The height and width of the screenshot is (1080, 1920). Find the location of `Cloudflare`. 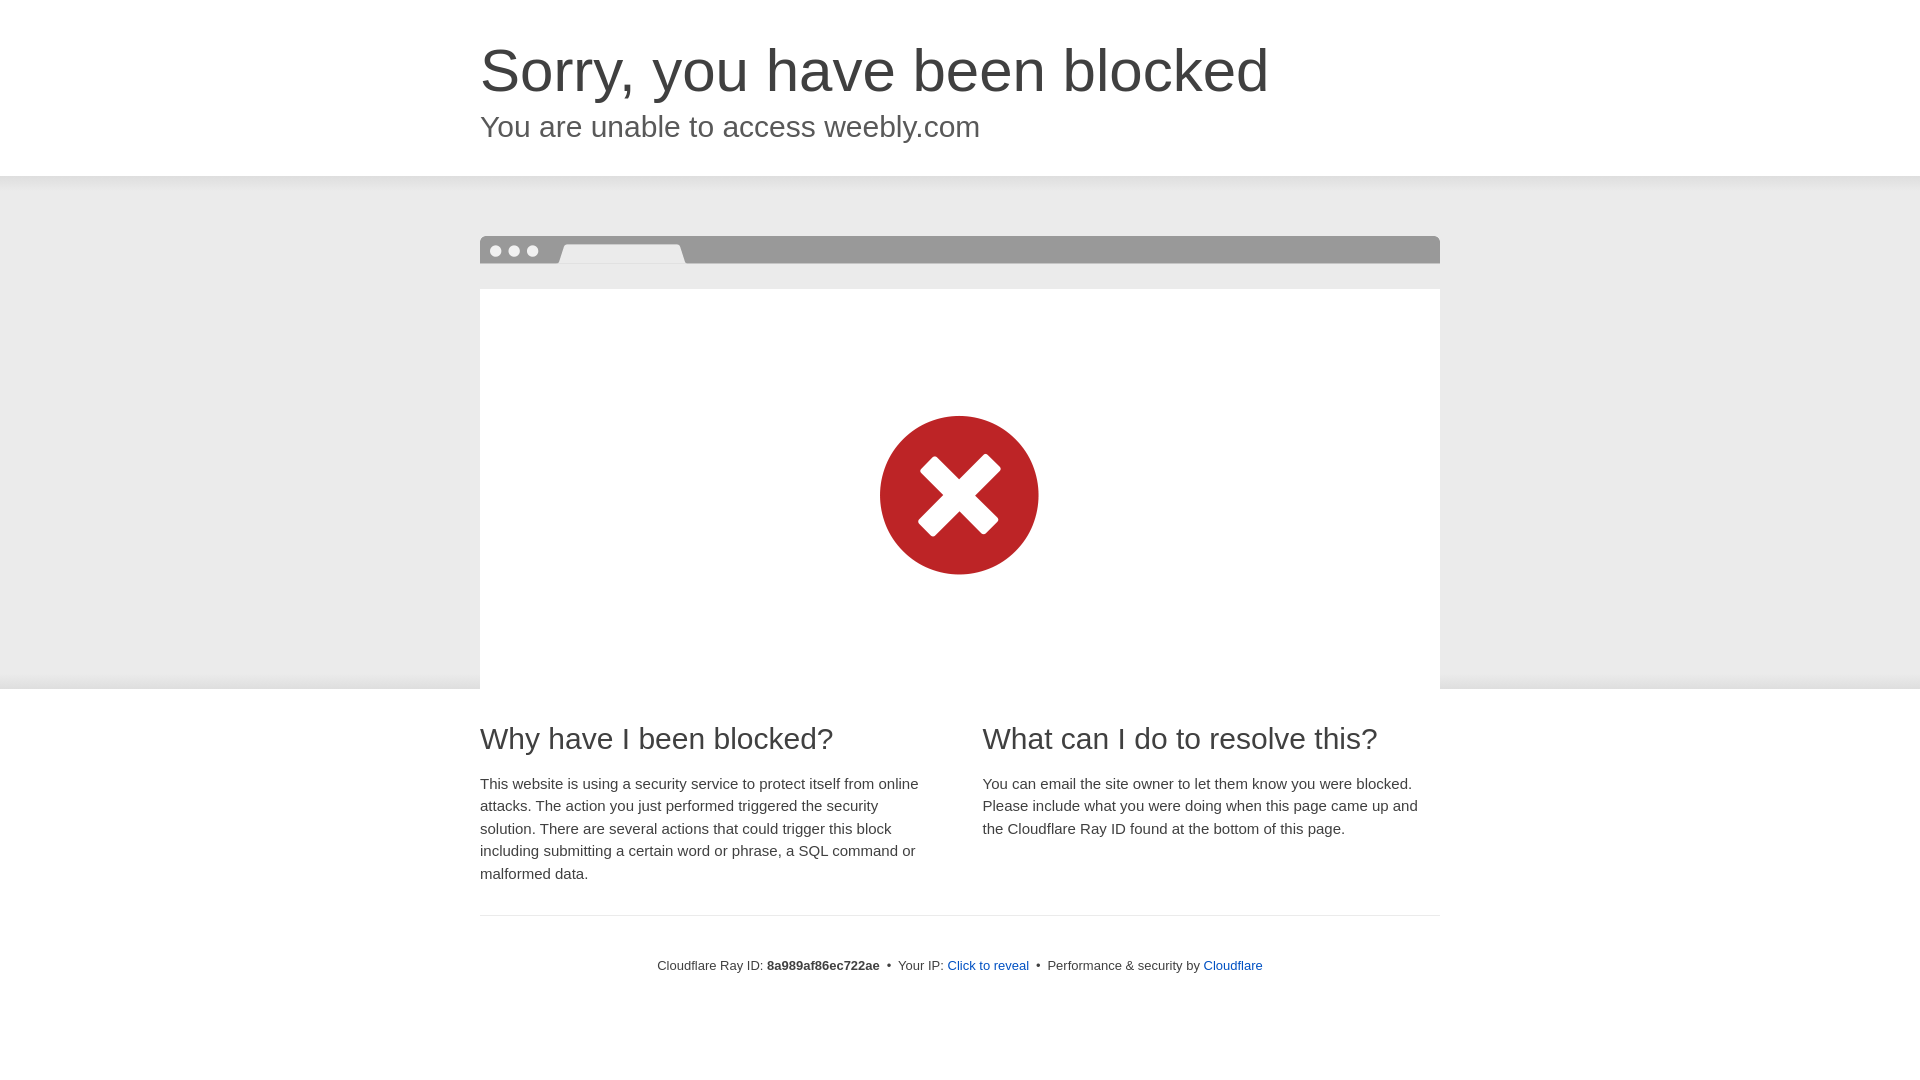

Cloudflare is located at coordinates (1233, 965).